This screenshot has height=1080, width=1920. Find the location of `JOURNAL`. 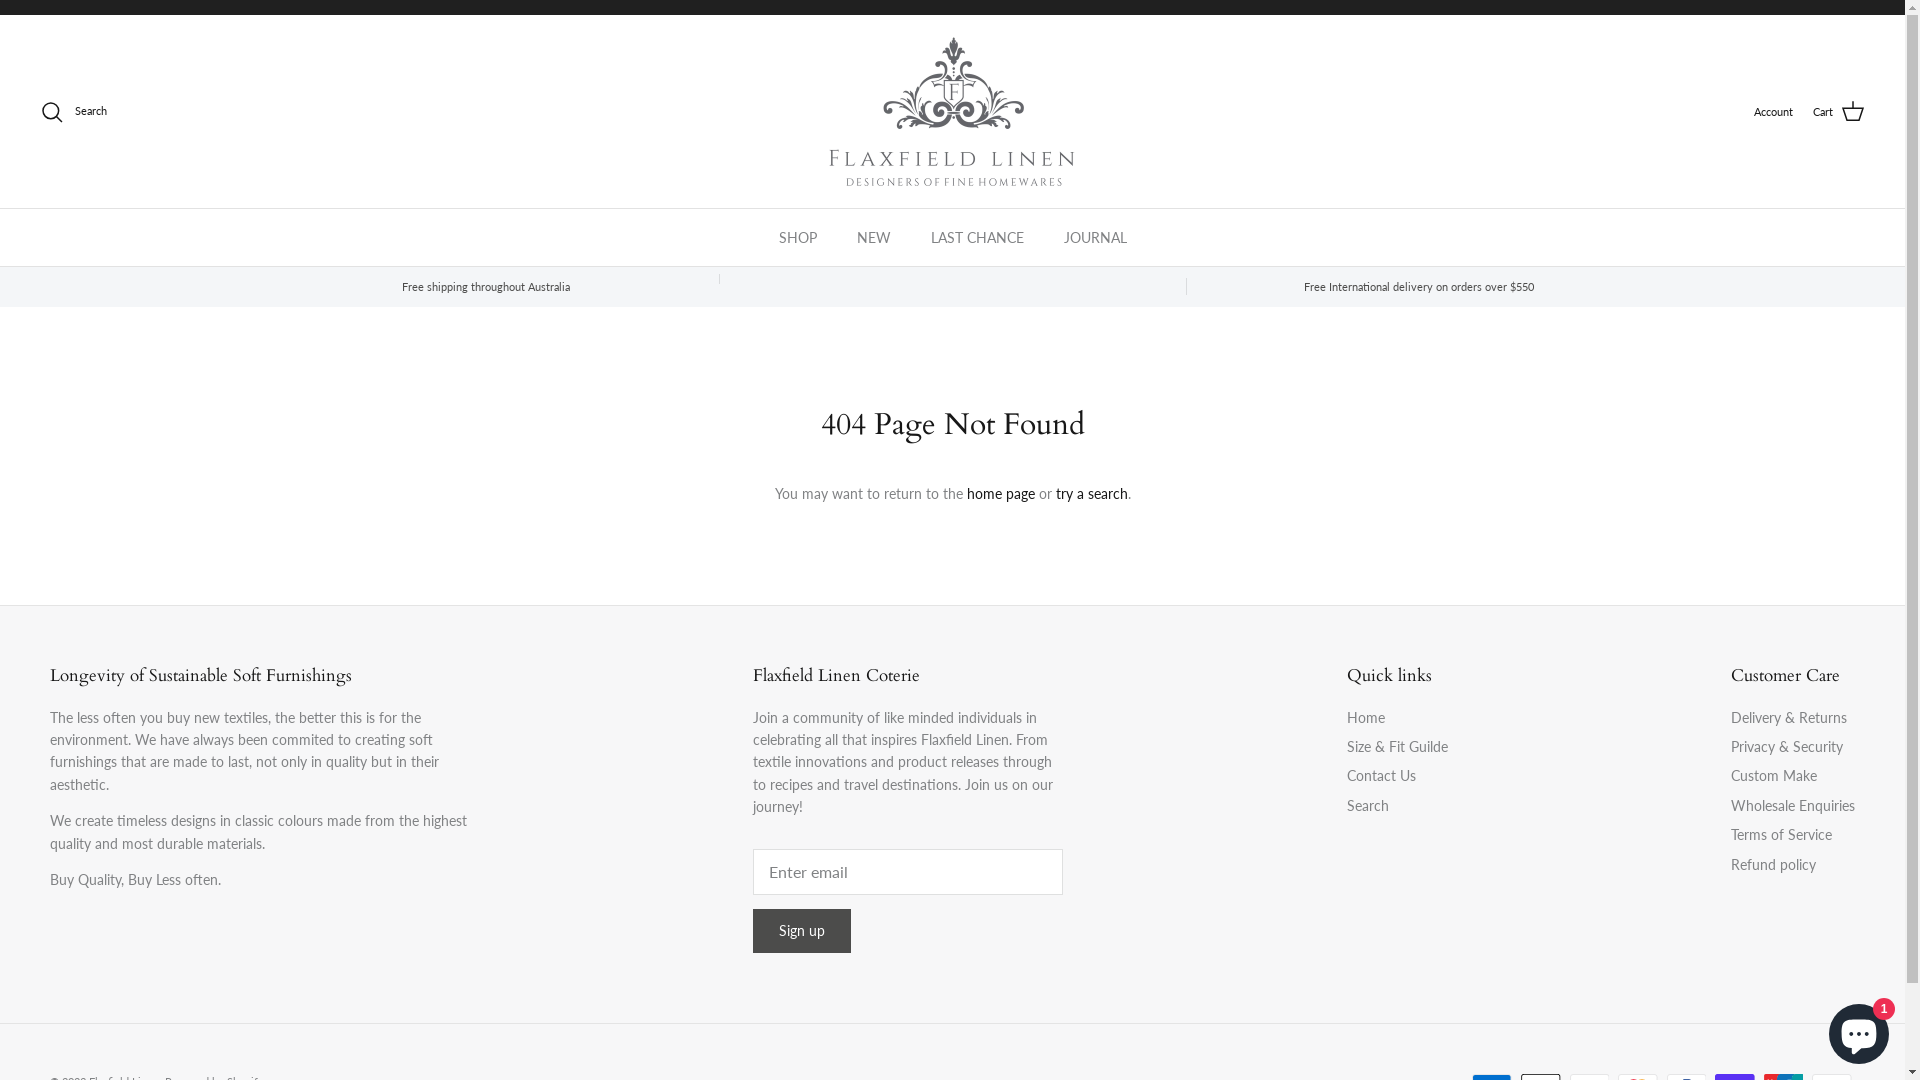

JOURNAL is located at coordinates (1096, 238).